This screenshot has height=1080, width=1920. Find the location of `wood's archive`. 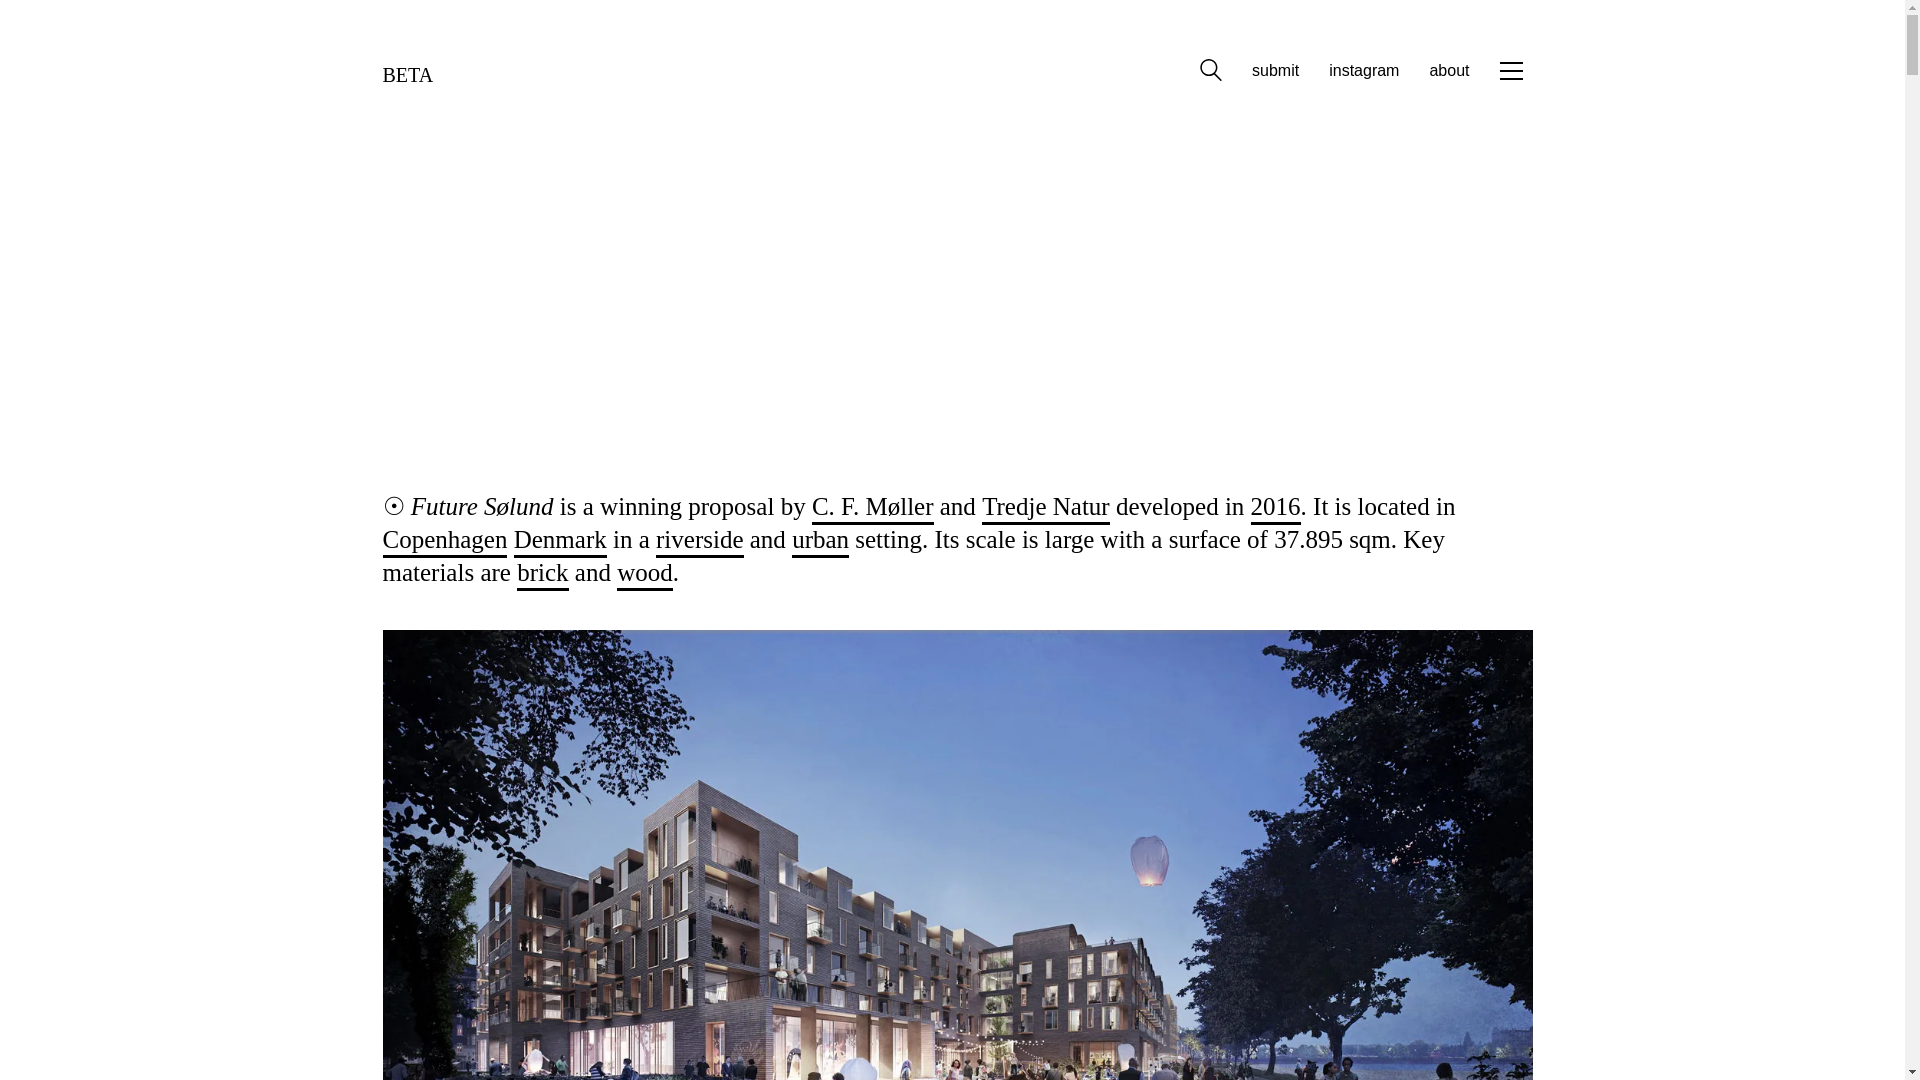

wood's archive is located at coordinates (644, 574).